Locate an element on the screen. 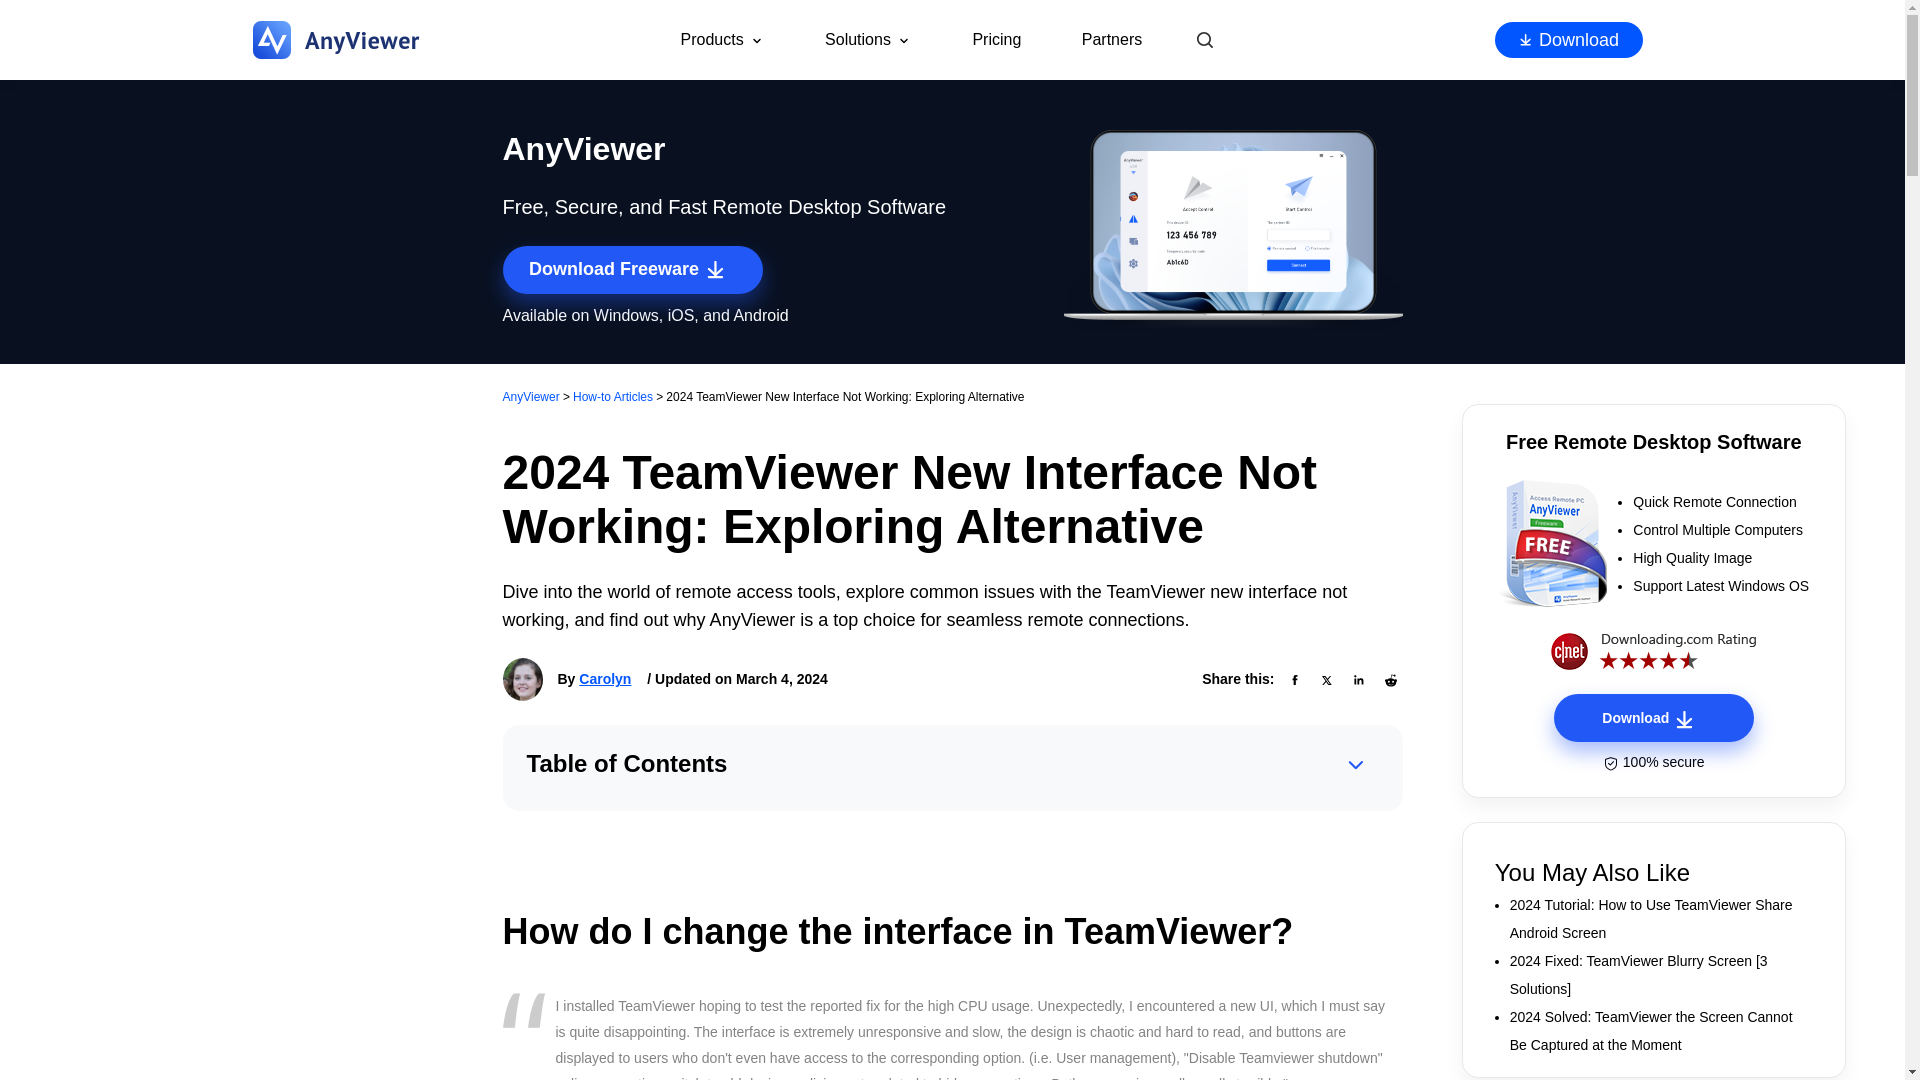  Download is located at coordinates (1567, 40).